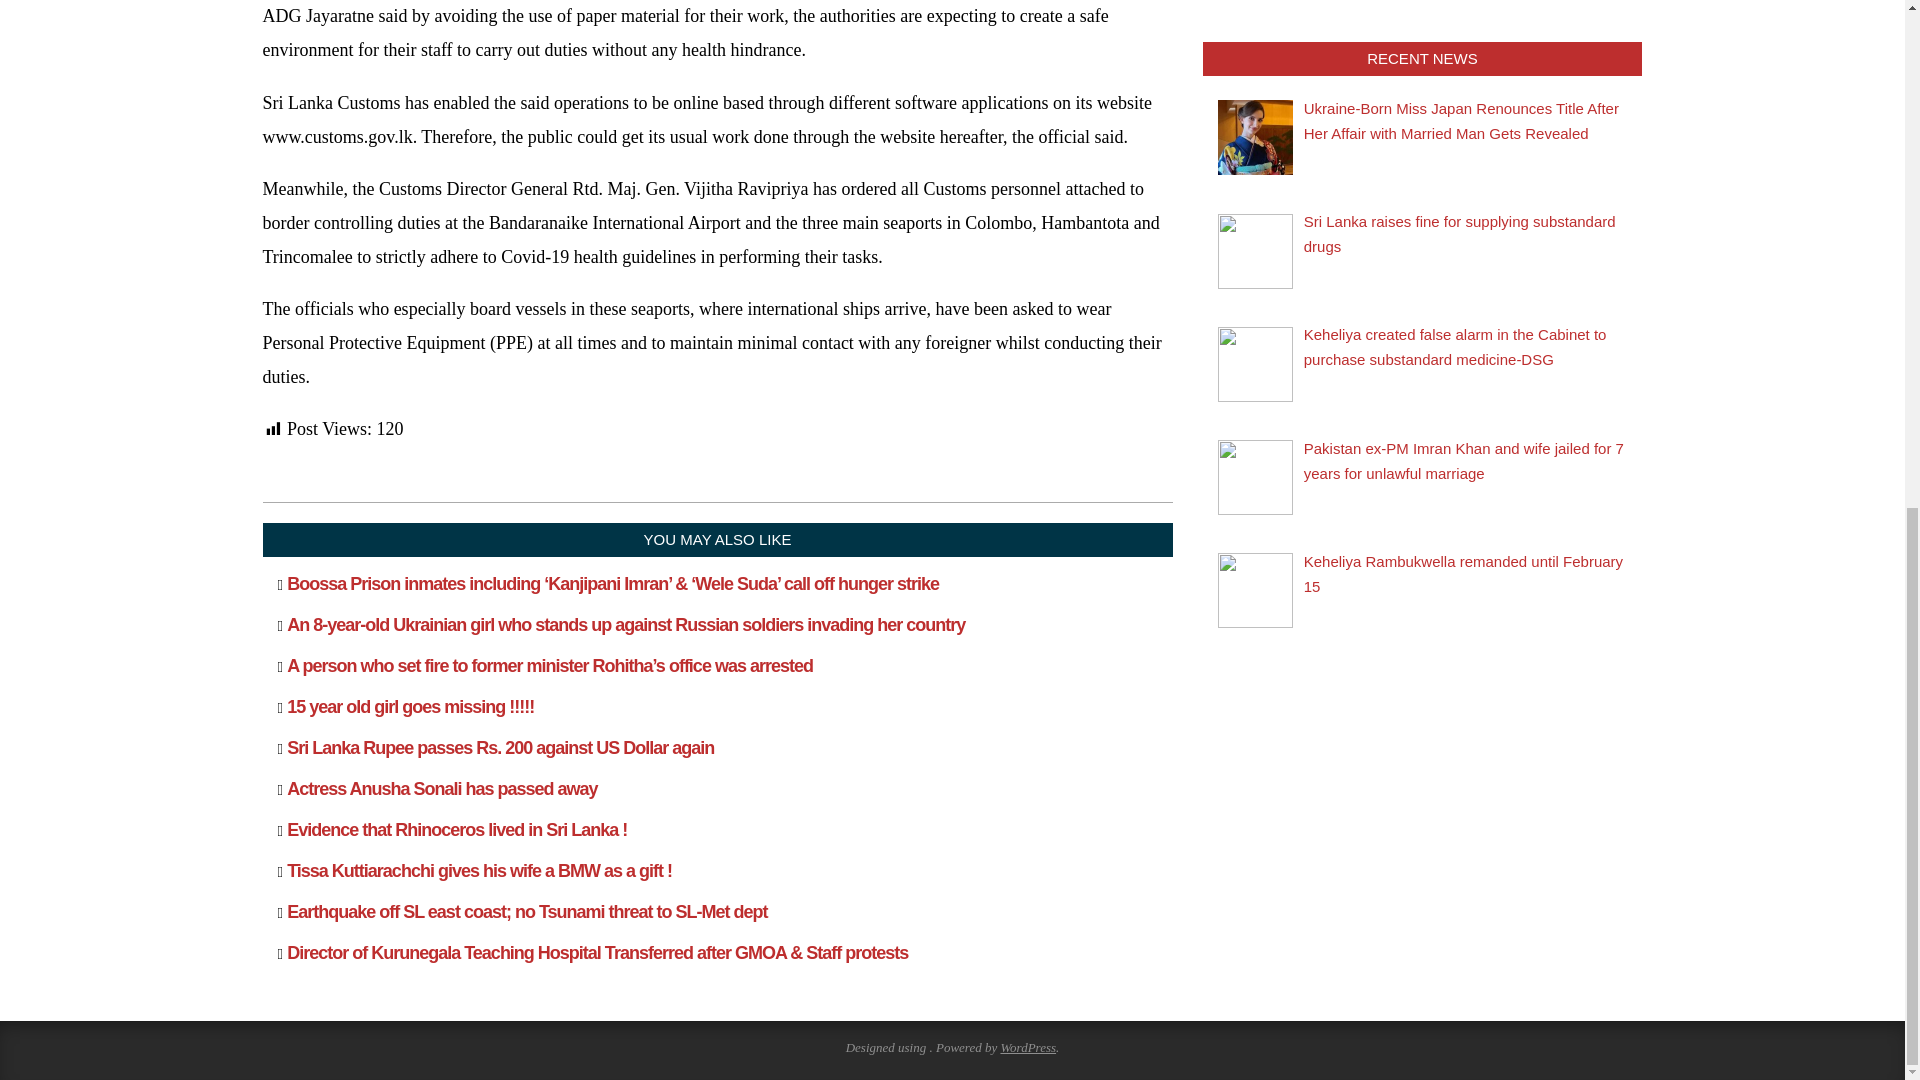 The width and height of the screenshot is (1920, 1080). I want to click on 15 year old girl goes missing !!!!!, so click(410, 706).